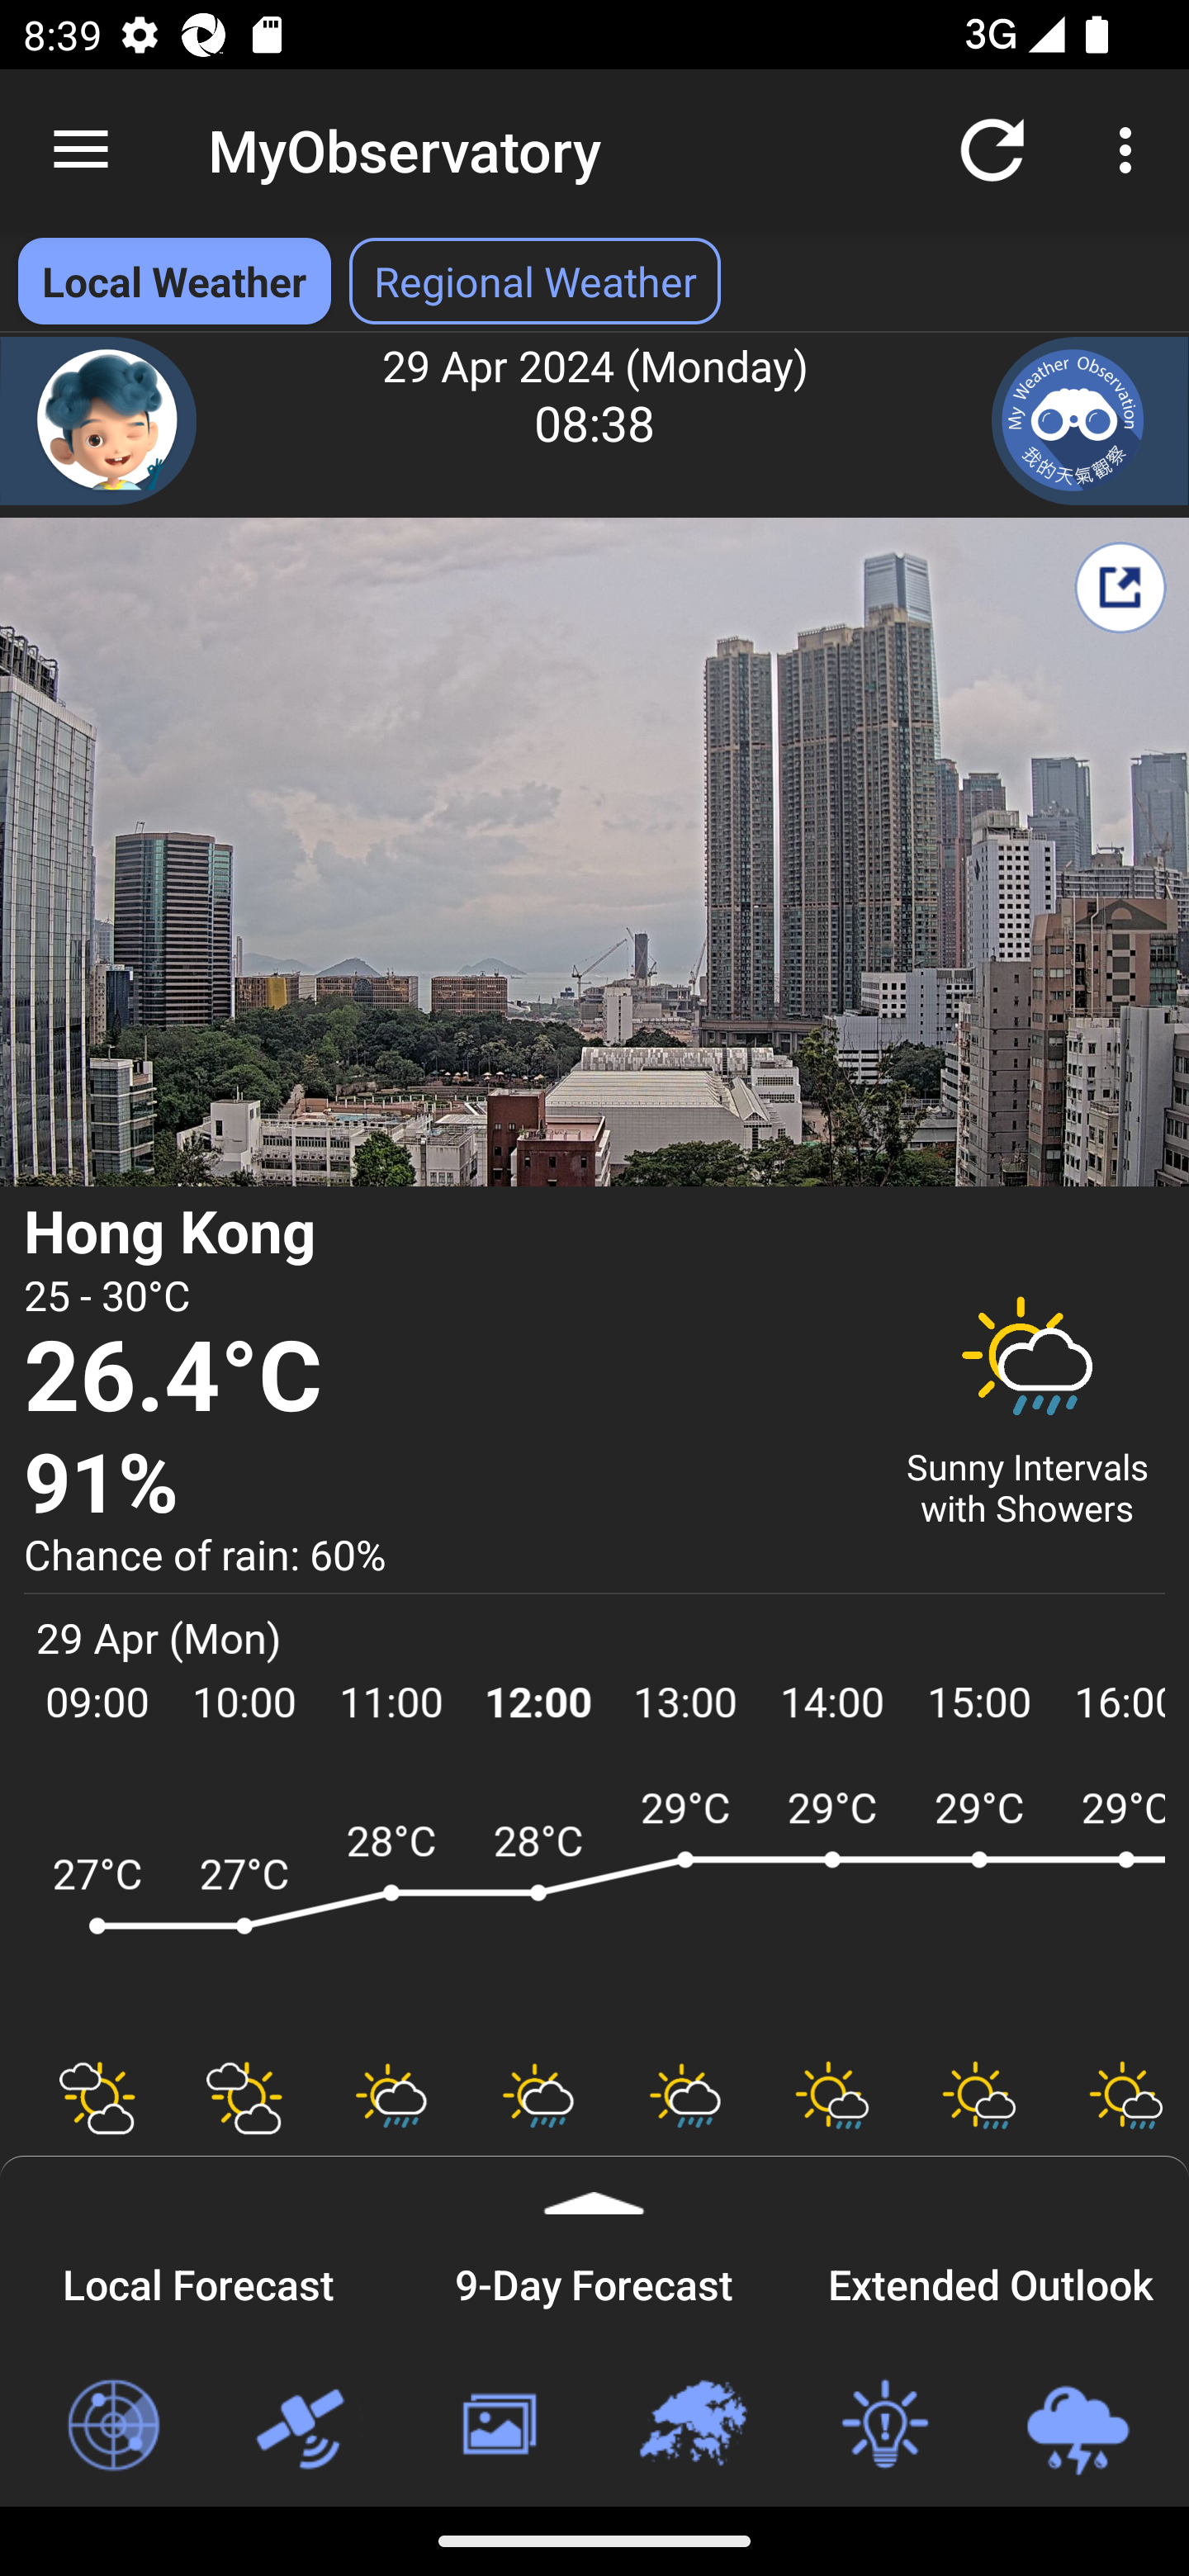  What do you see at coordinates (99, 421) in the screenshot?
I see `Chatbot` at bounding box center [99, 421].